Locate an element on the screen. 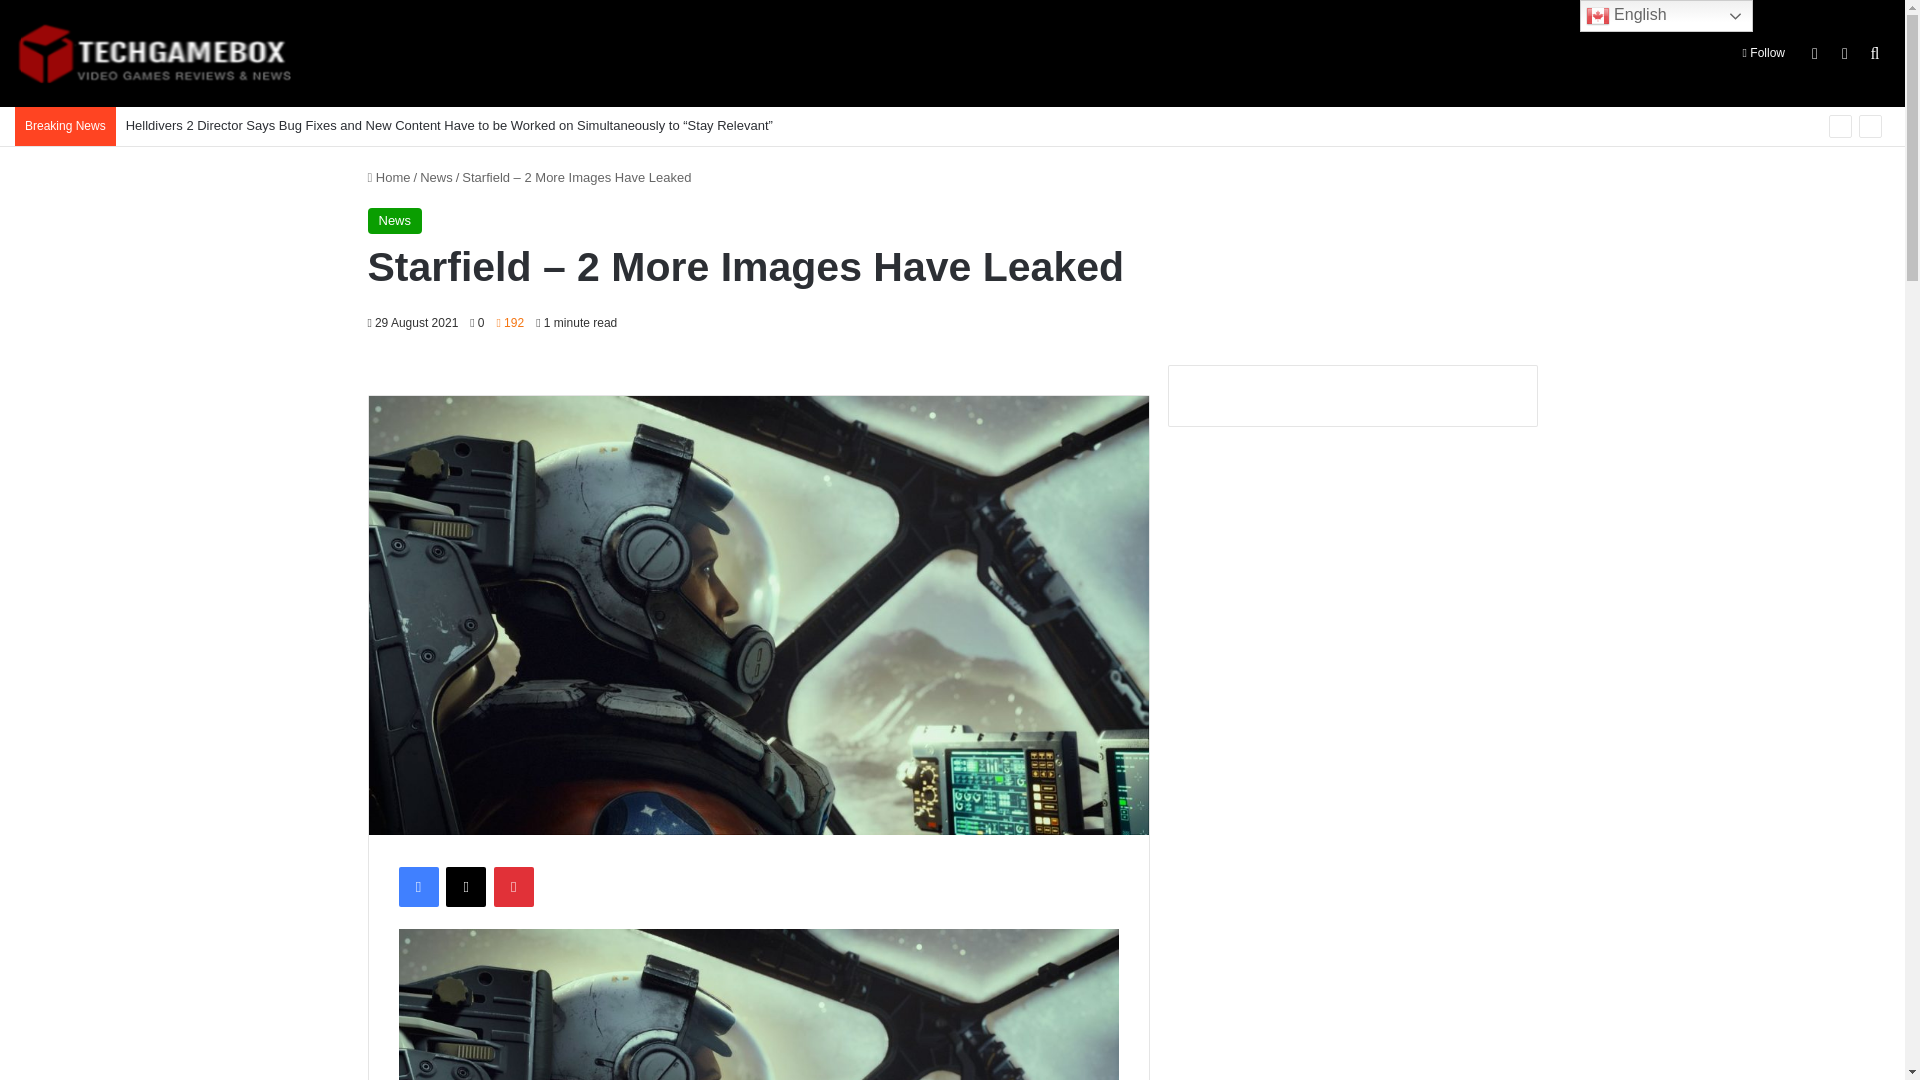 Image resolution: width=1920 pixels, height=1080 pixels. Home is located at coordinates (389, 176).